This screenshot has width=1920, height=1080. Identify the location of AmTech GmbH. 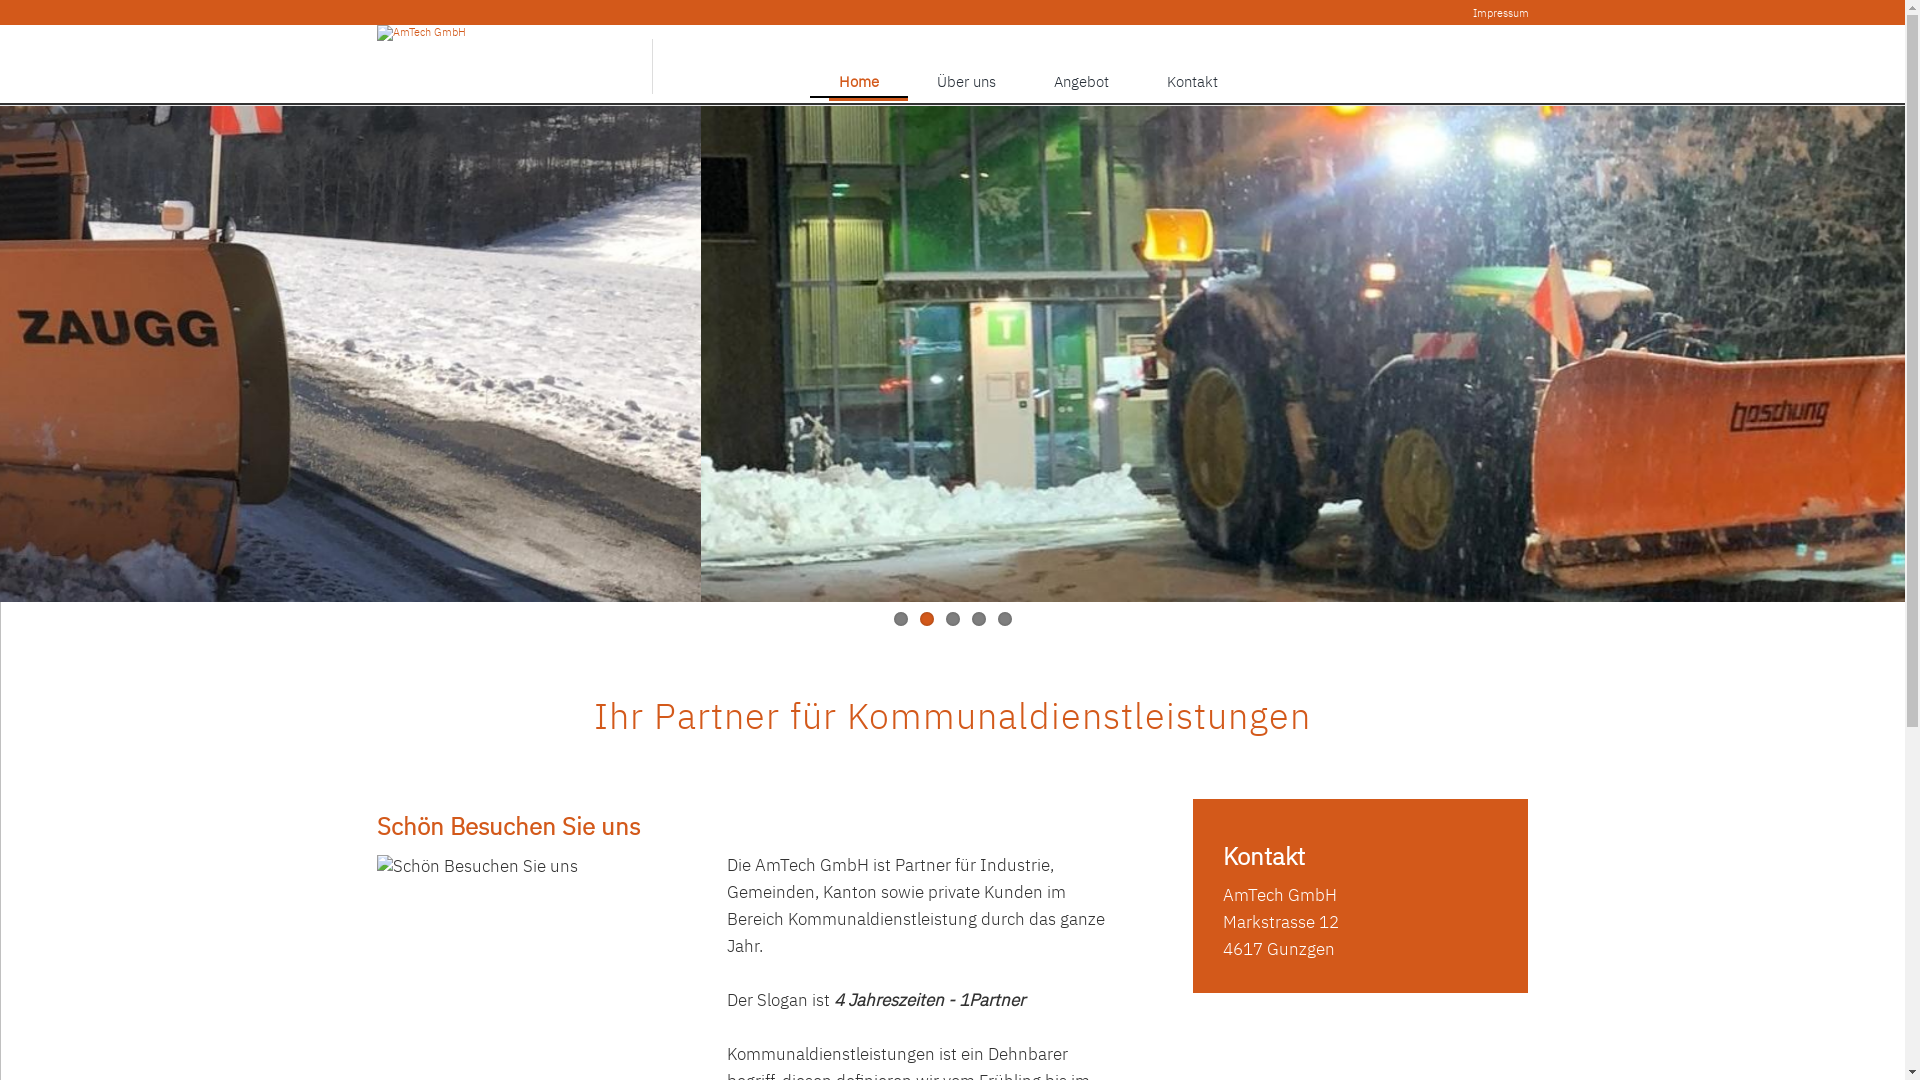
(420, 33).